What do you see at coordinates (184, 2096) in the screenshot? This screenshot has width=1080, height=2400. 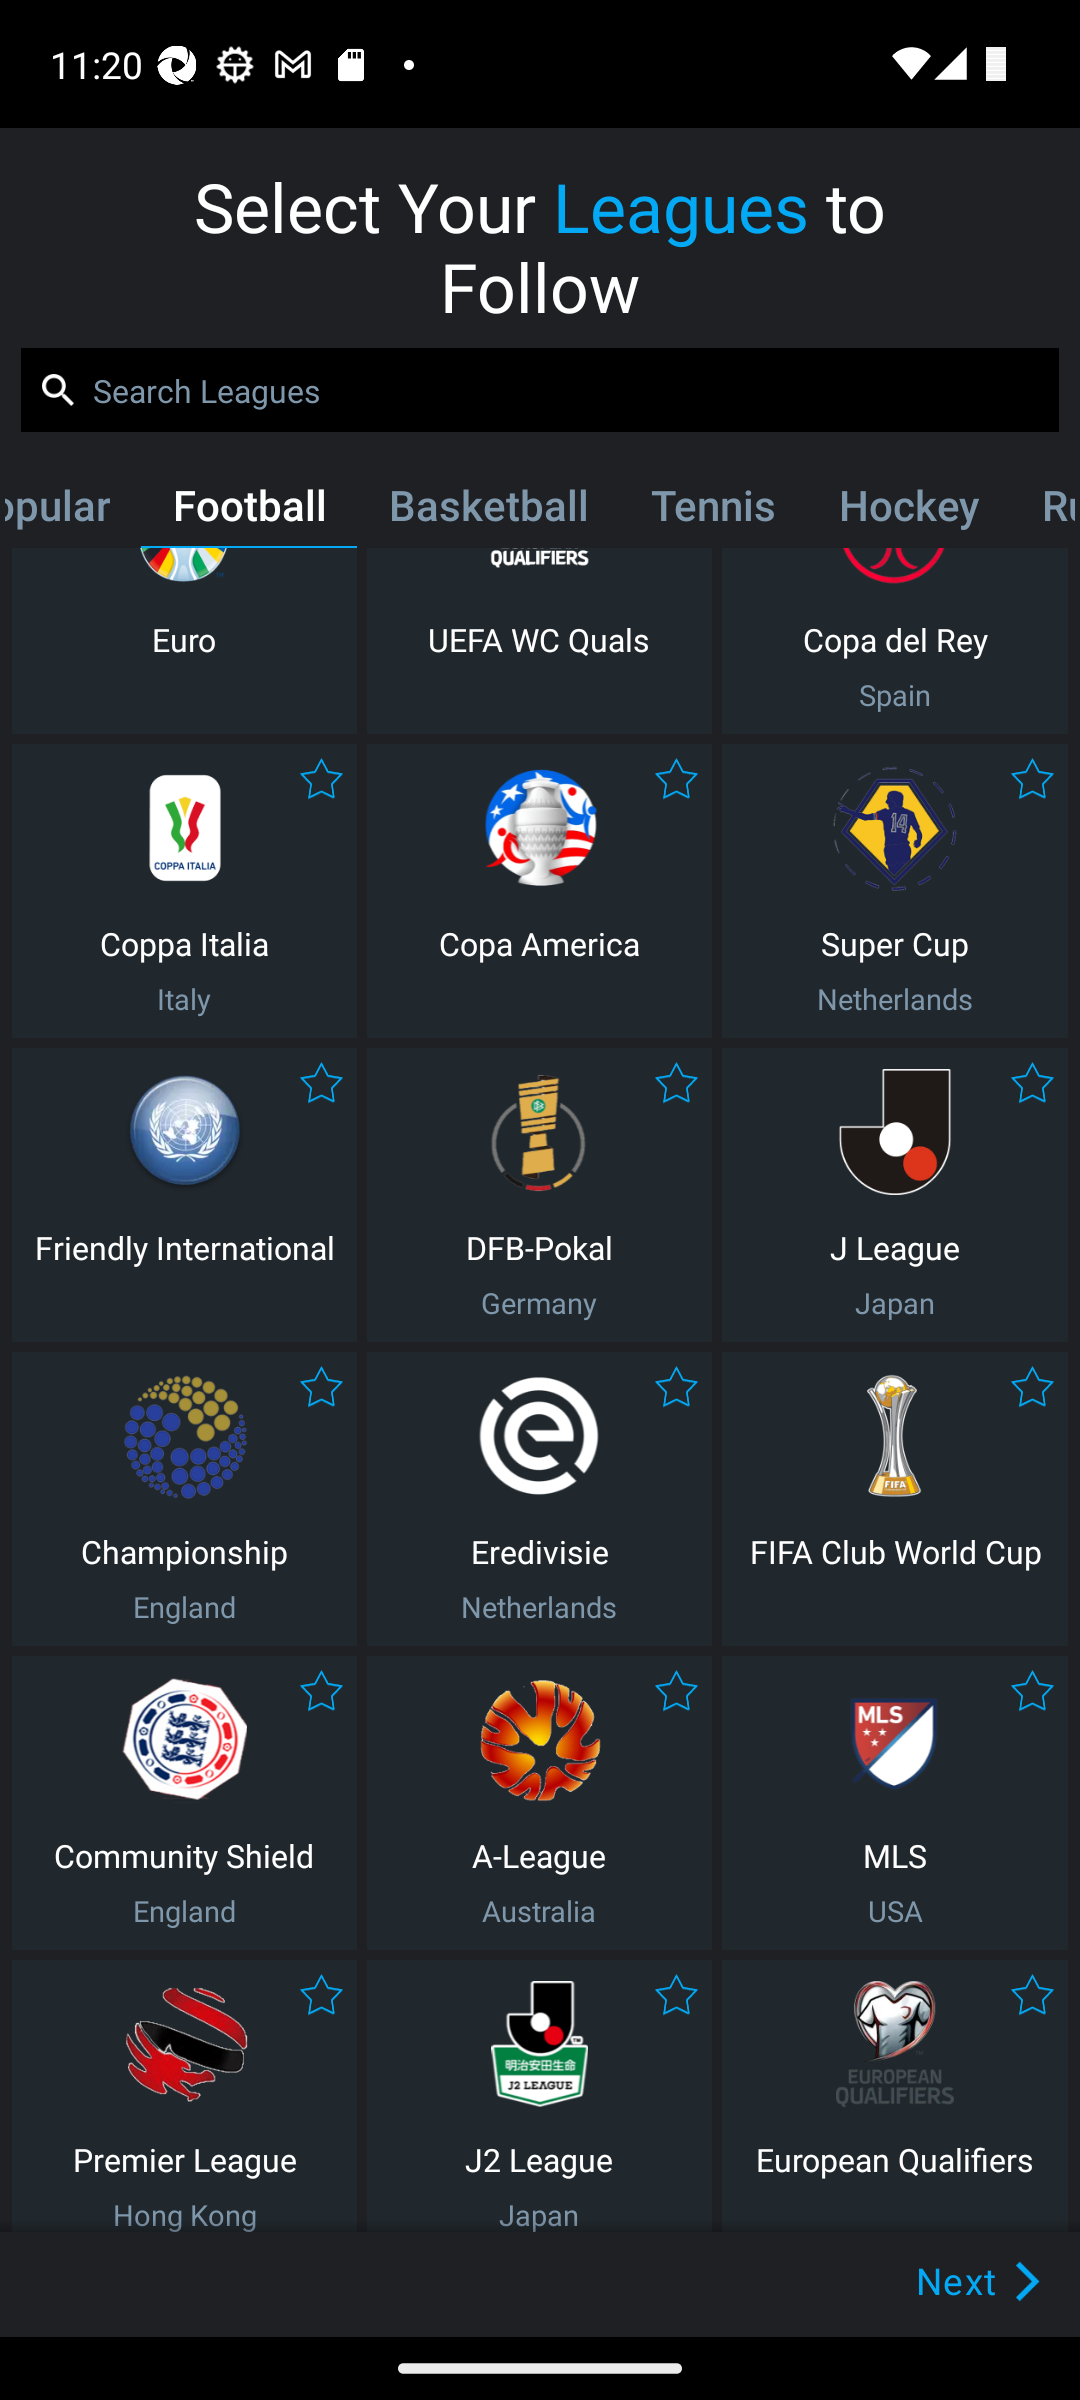 I see `Premier League Hong Kong` at bounding box center [184, 2096].